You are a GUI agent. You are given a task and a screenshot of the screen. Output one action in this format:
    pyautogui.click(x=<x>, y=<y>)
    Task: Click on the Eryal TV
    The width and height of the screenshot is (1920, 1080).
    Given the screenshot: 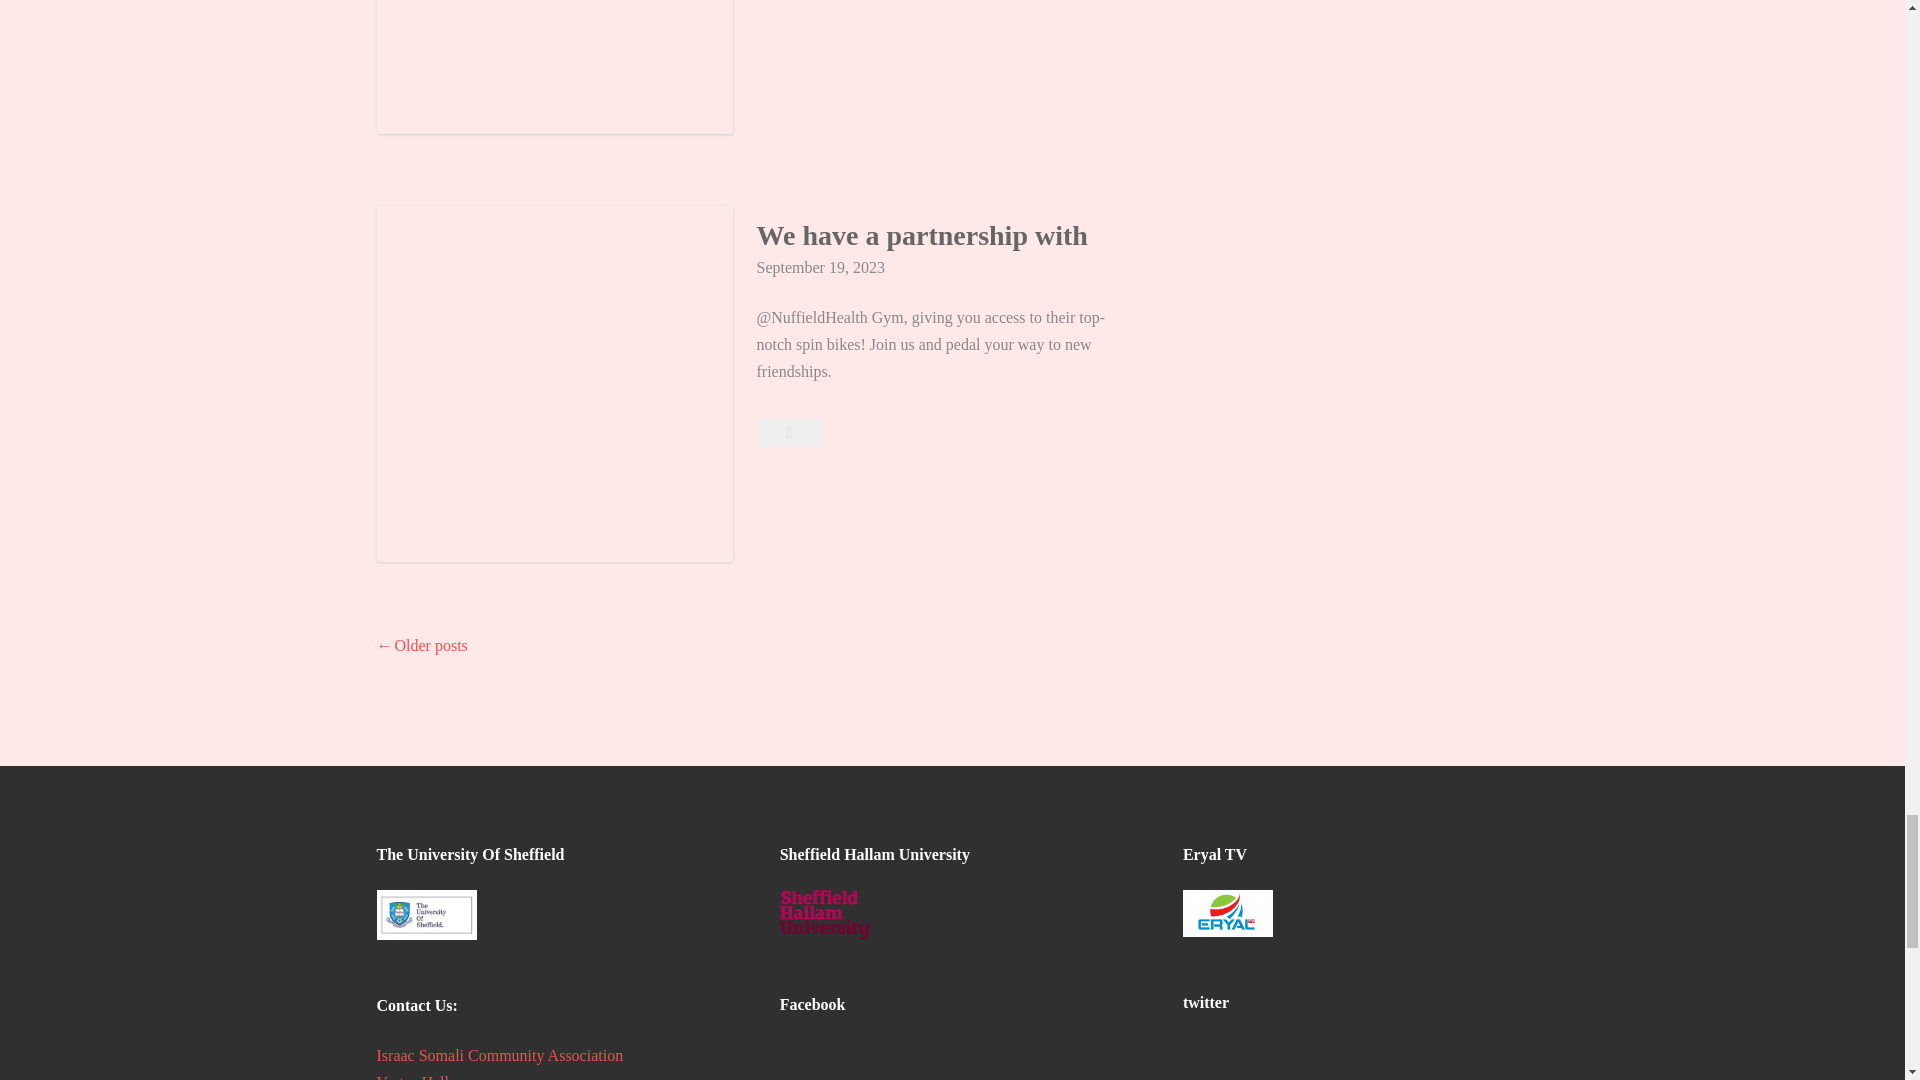 What is the action you would take?
    pyautogui.click(x=1227, y=913)
    